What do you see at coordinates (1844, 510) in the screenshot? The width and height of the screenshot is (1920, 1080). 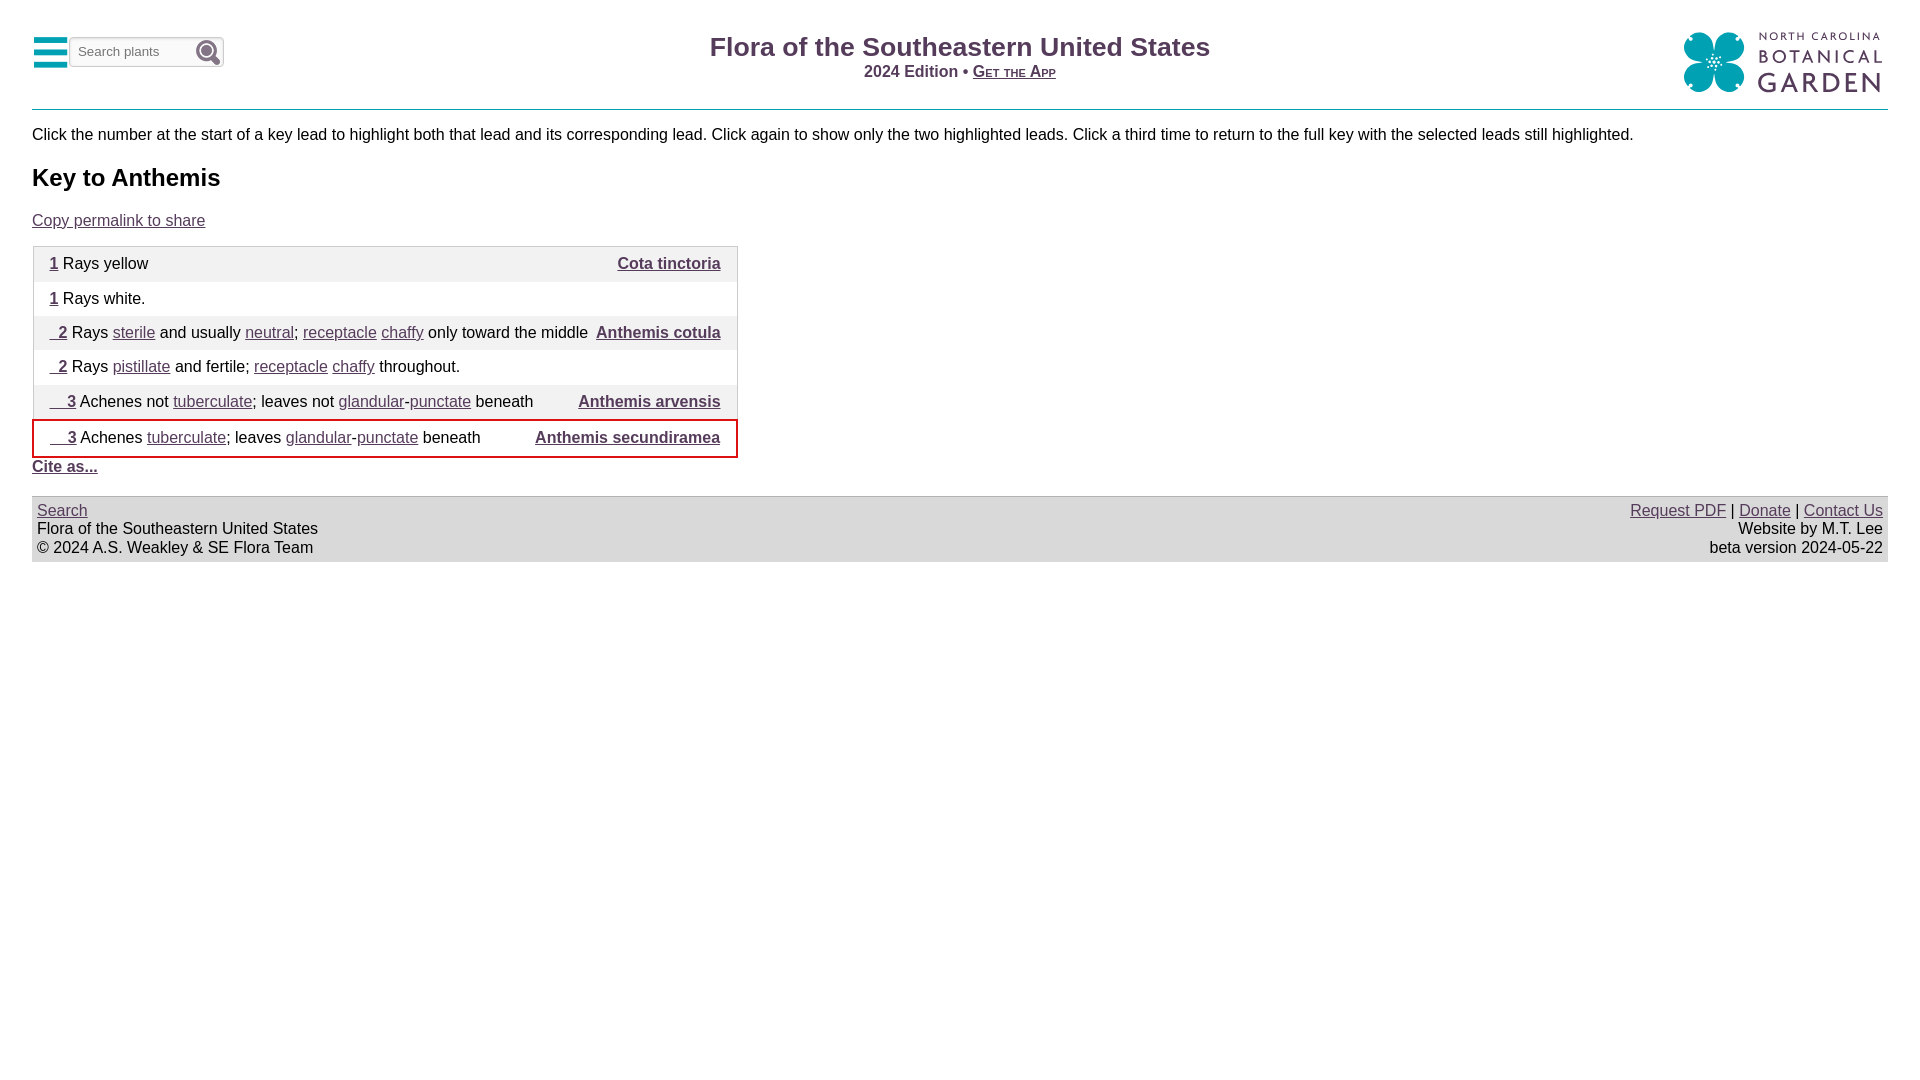 I see `Contact Us` at bounding box center [1844, 510].